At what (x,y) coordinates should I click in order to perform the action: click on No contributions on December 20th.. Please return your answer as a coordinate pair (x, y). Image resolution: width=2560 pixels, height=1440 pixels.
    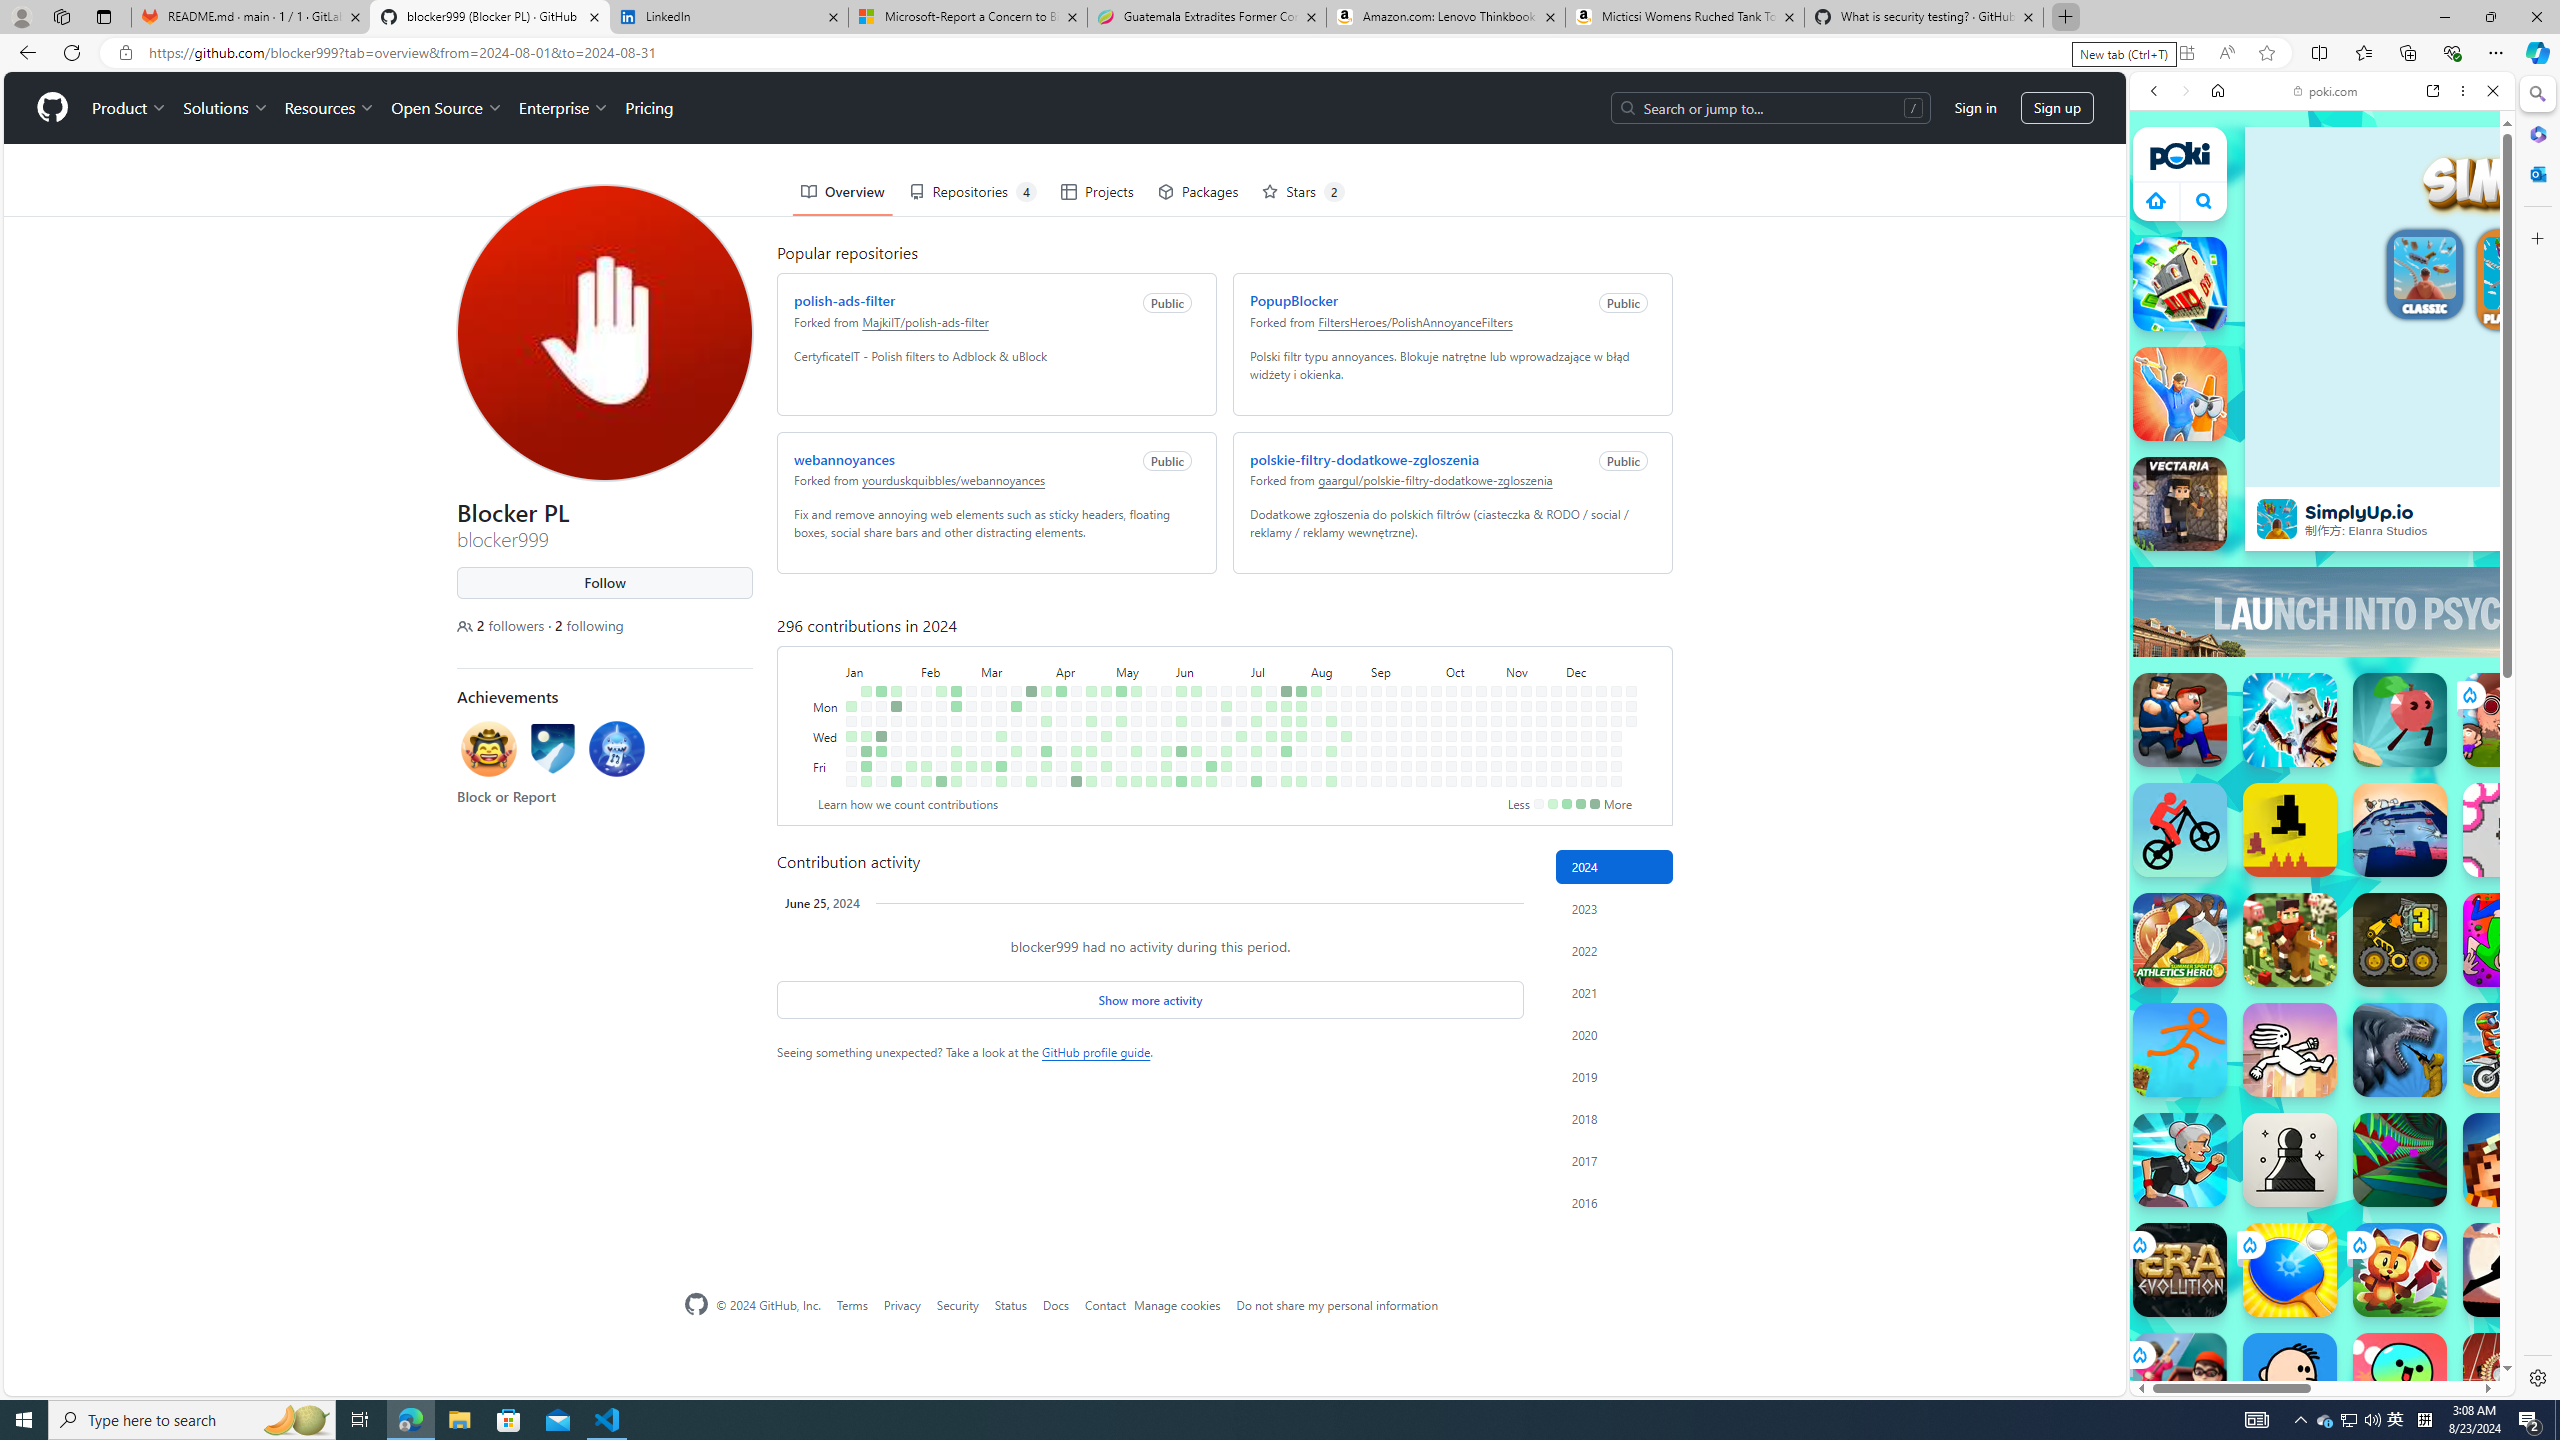
    Looking at the image, I should click on (1600, 766).